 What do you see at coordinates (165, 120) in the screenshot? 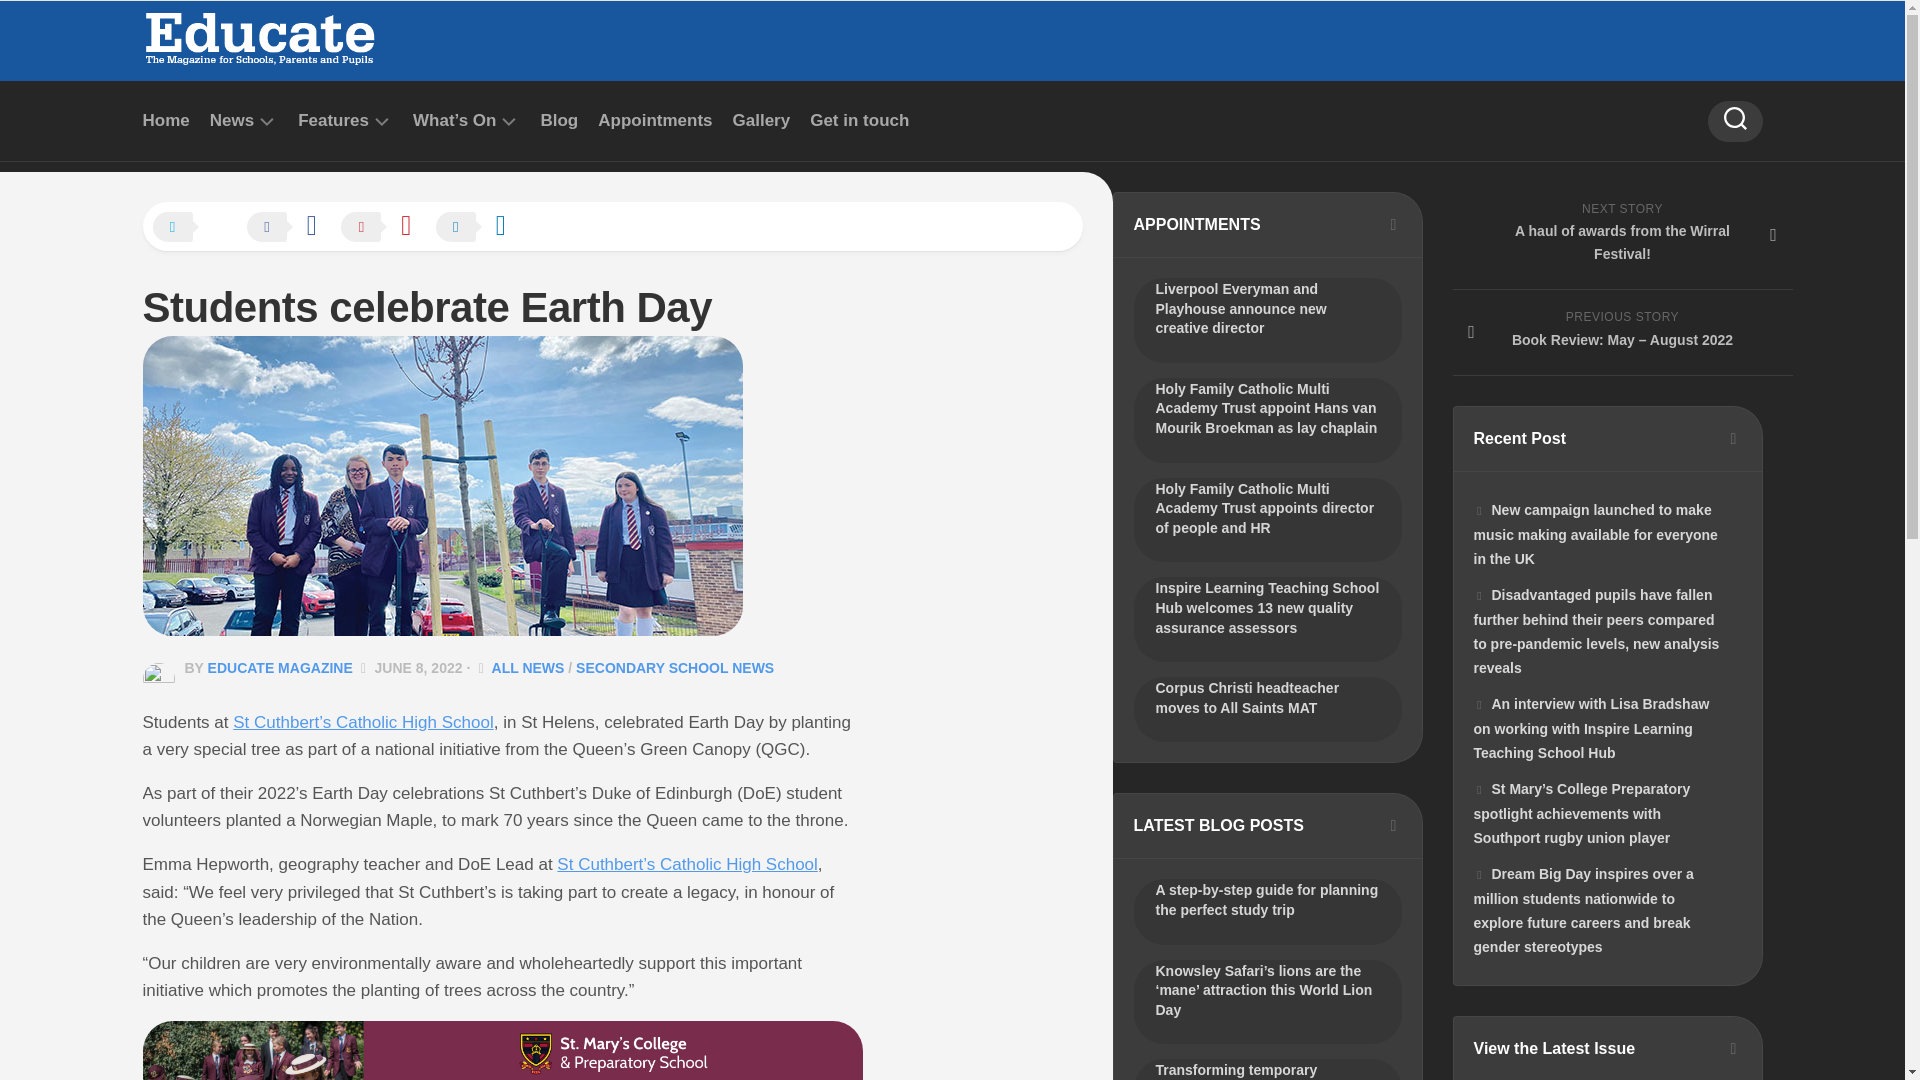
I see `Home` at bounding box center [165, 120].